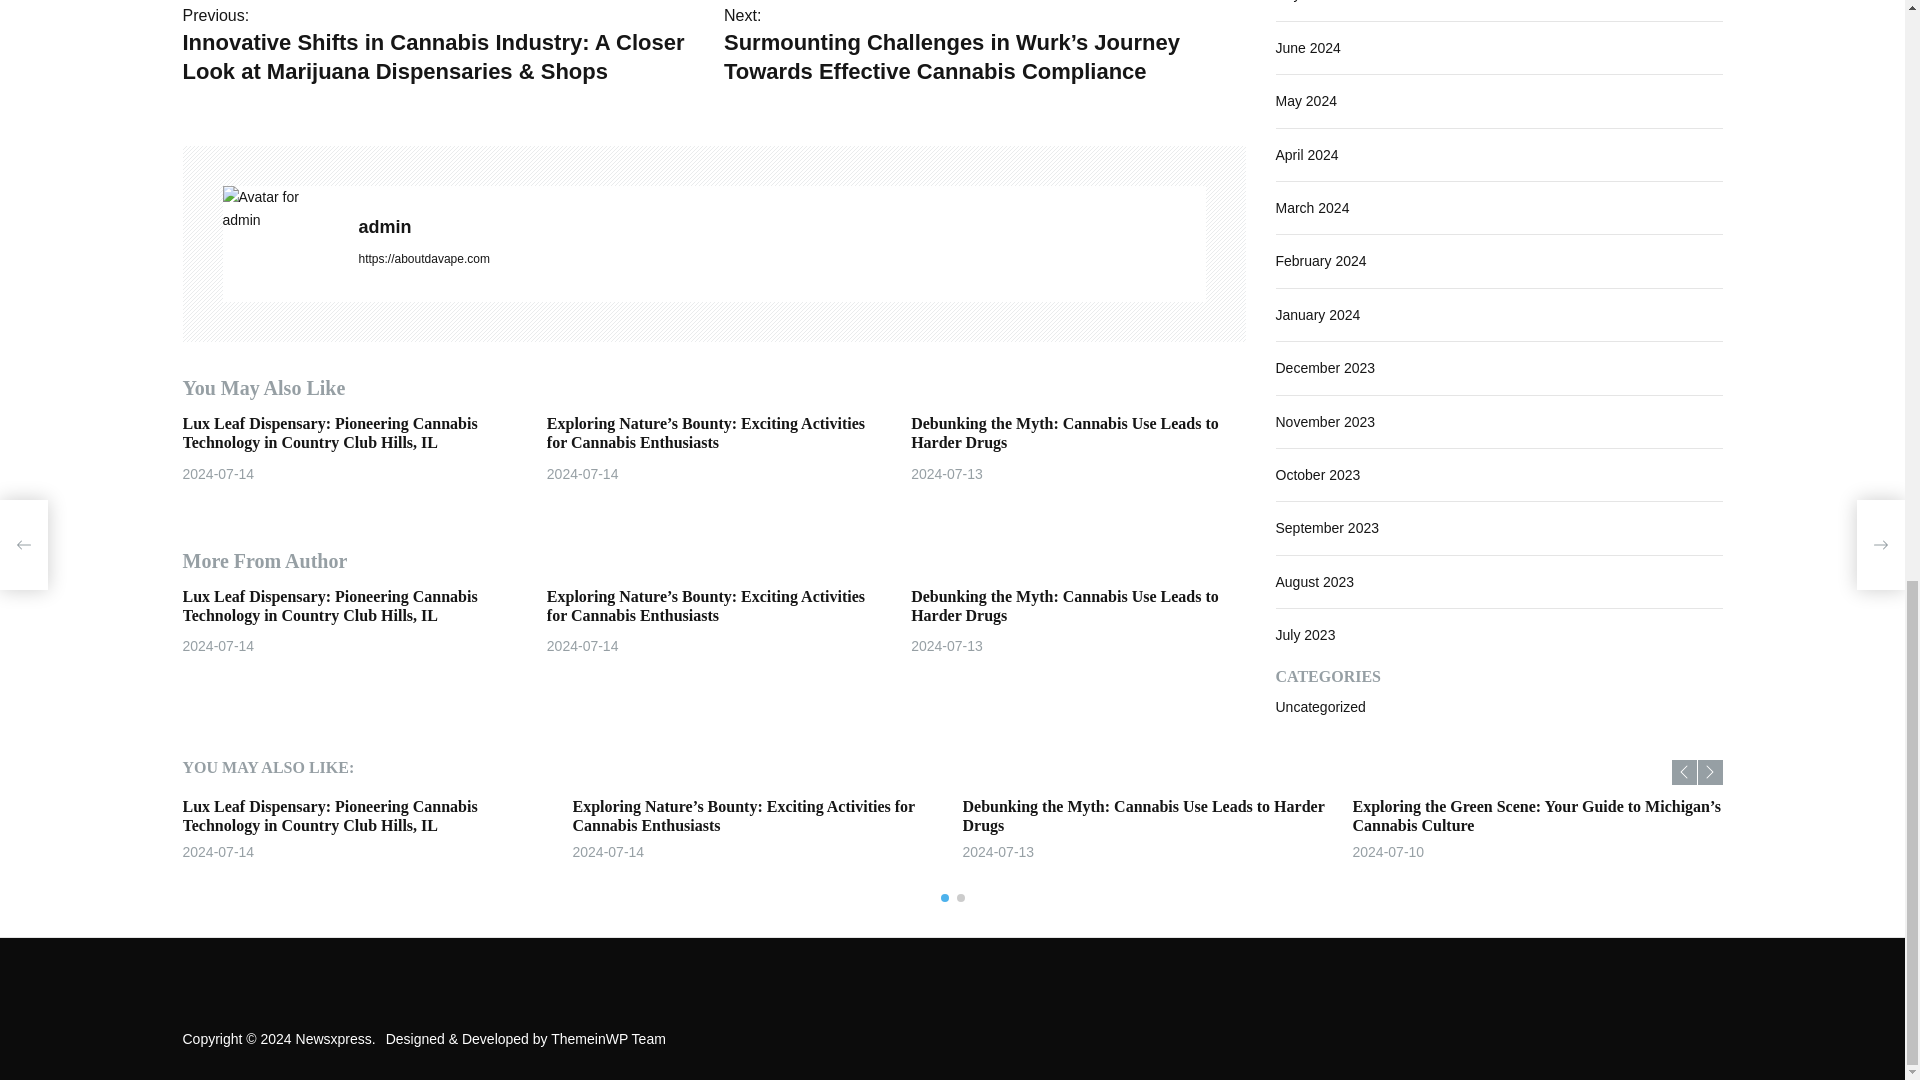  I want to click on admin, so click(781, 226).